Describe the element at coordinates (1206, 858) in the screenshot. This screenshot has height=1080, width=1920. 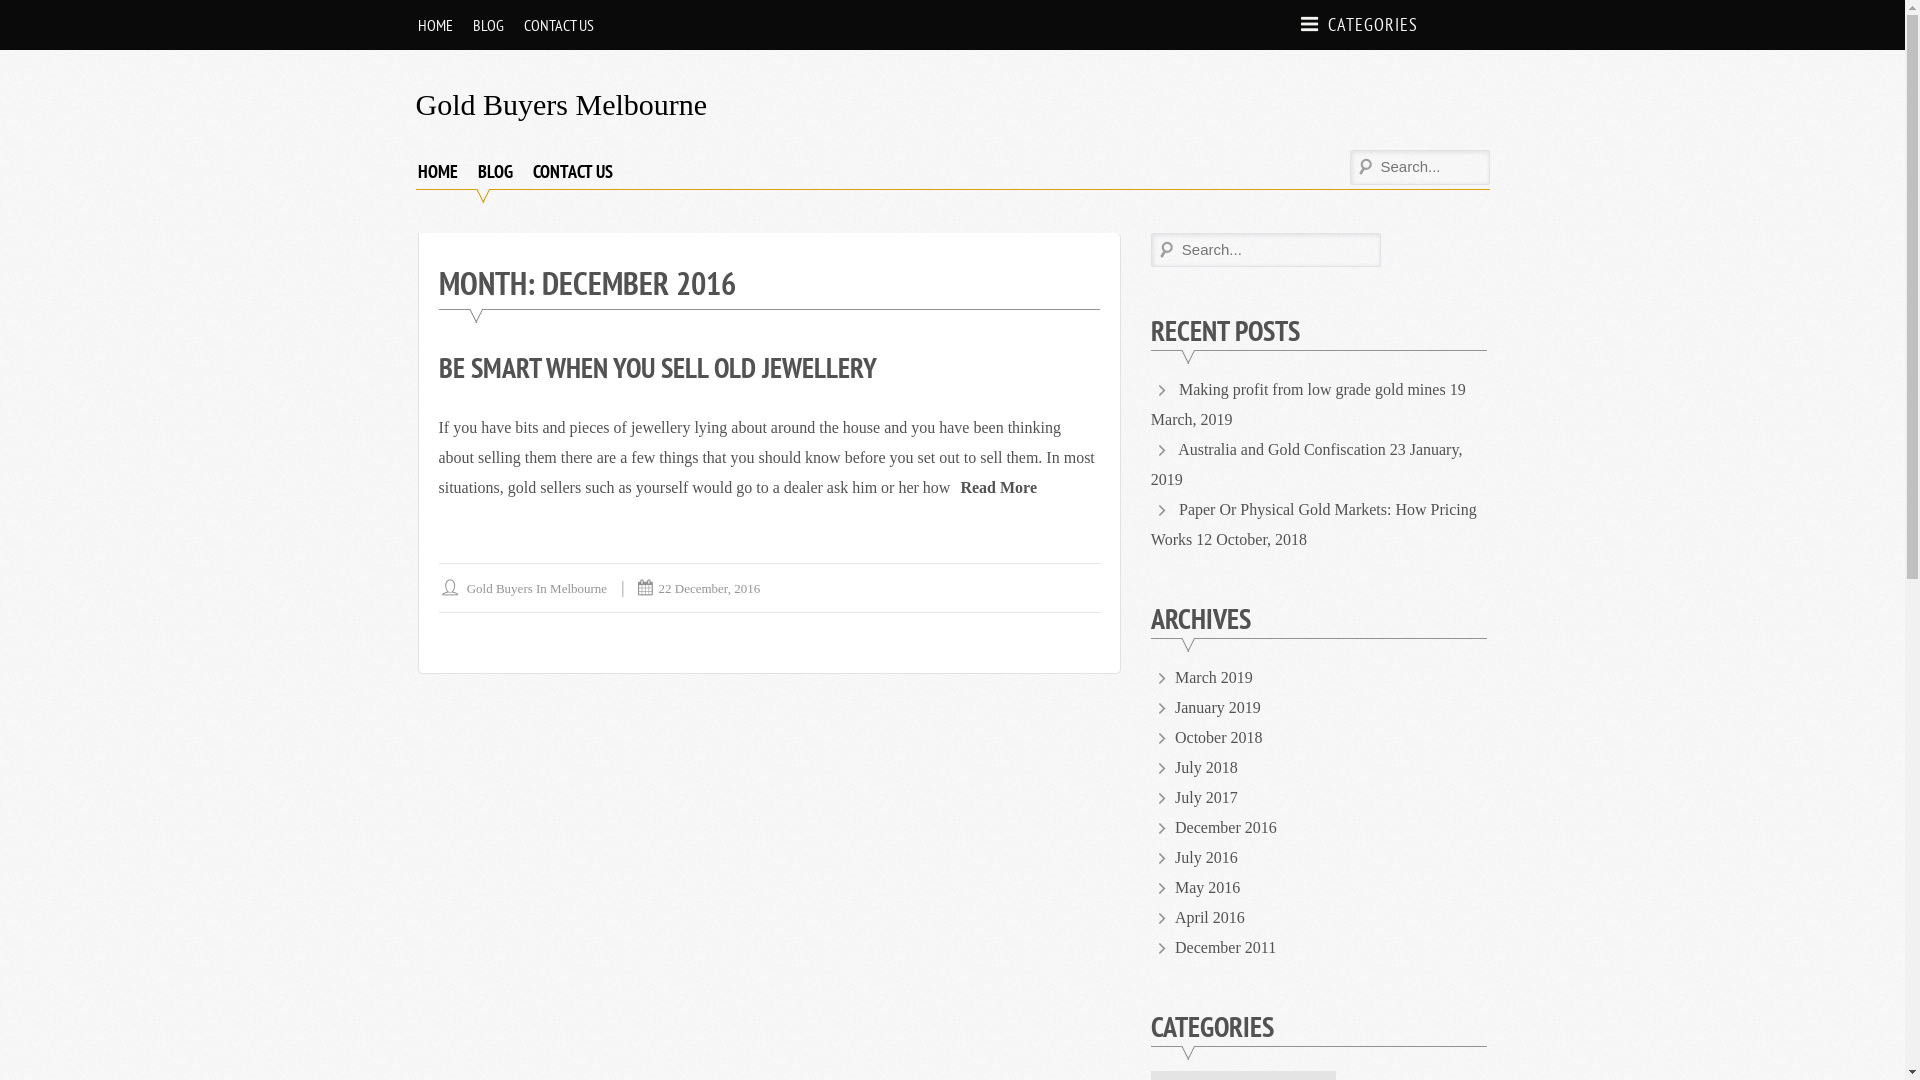
I see `July 2016` at that location.